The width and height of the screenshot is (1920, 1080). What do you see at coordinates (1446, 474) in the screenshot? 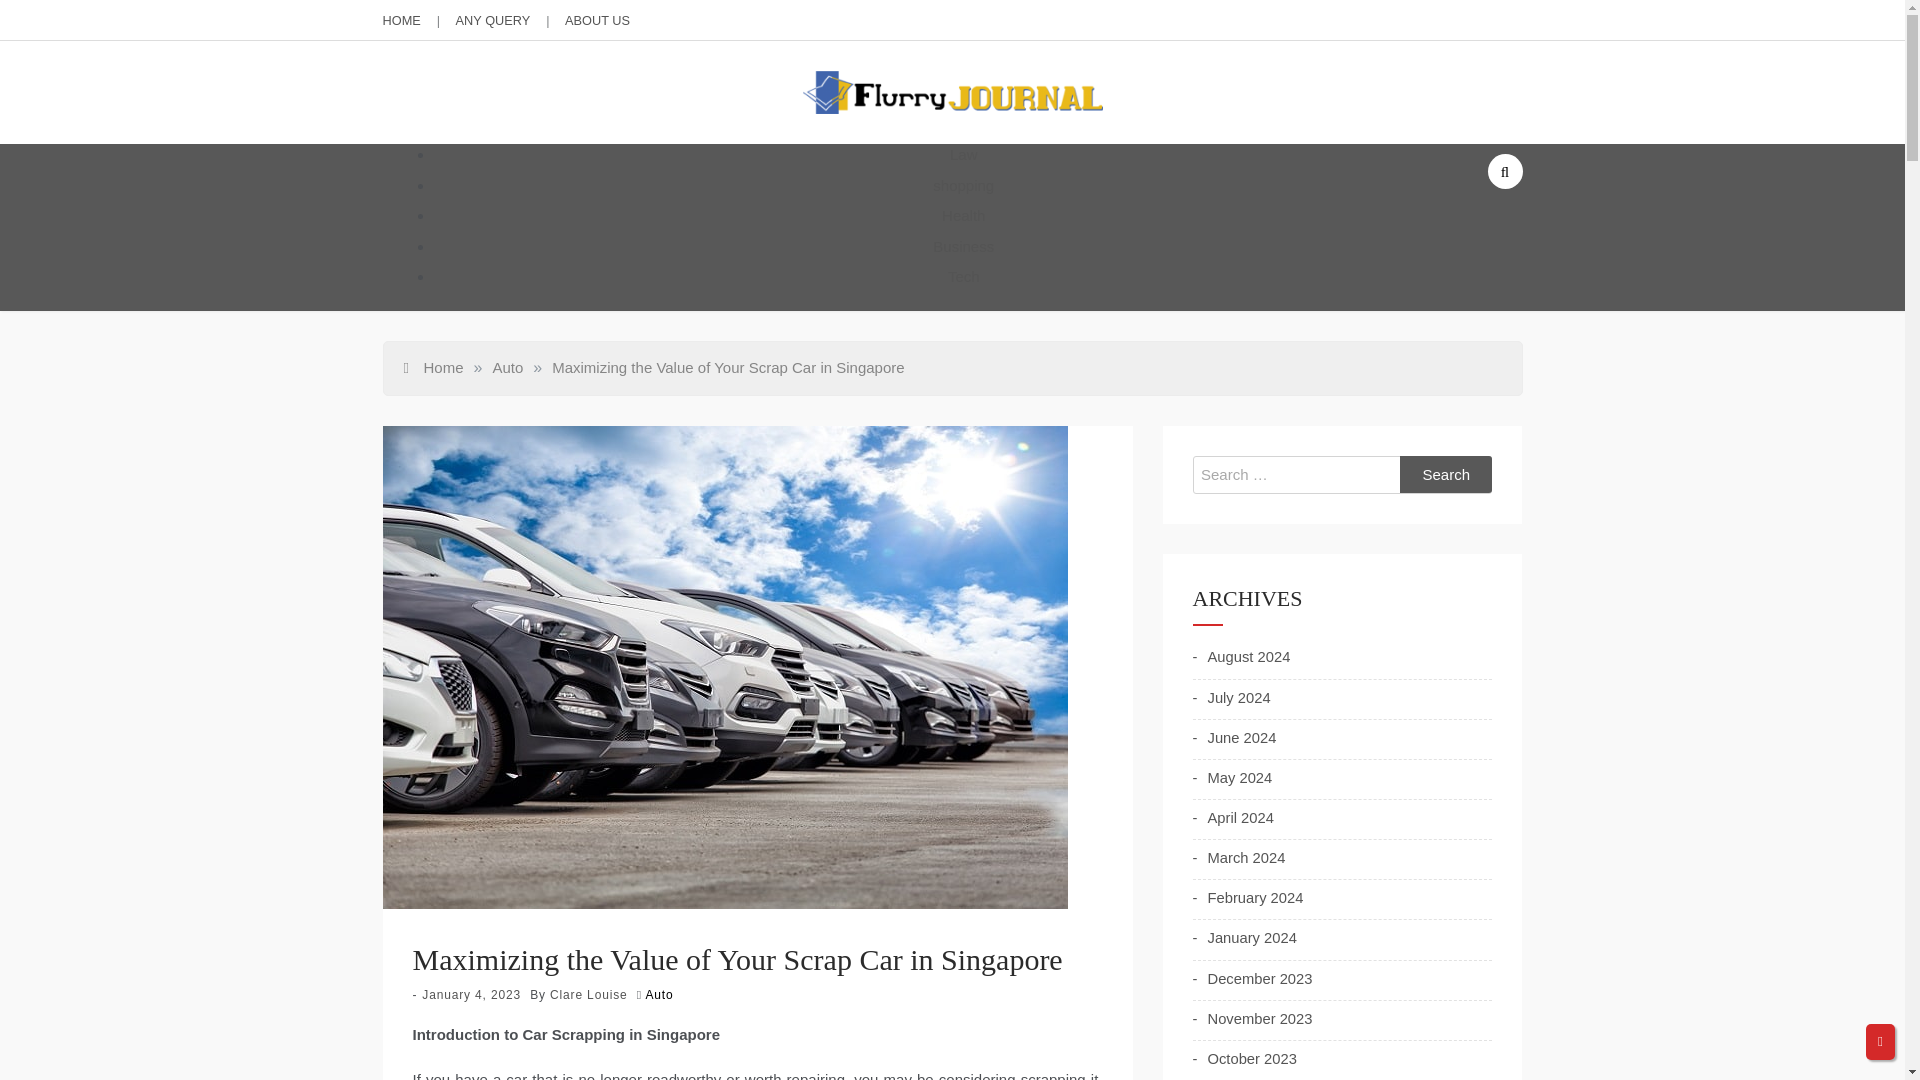
I see `Search` at bounding box center [1446, 474].